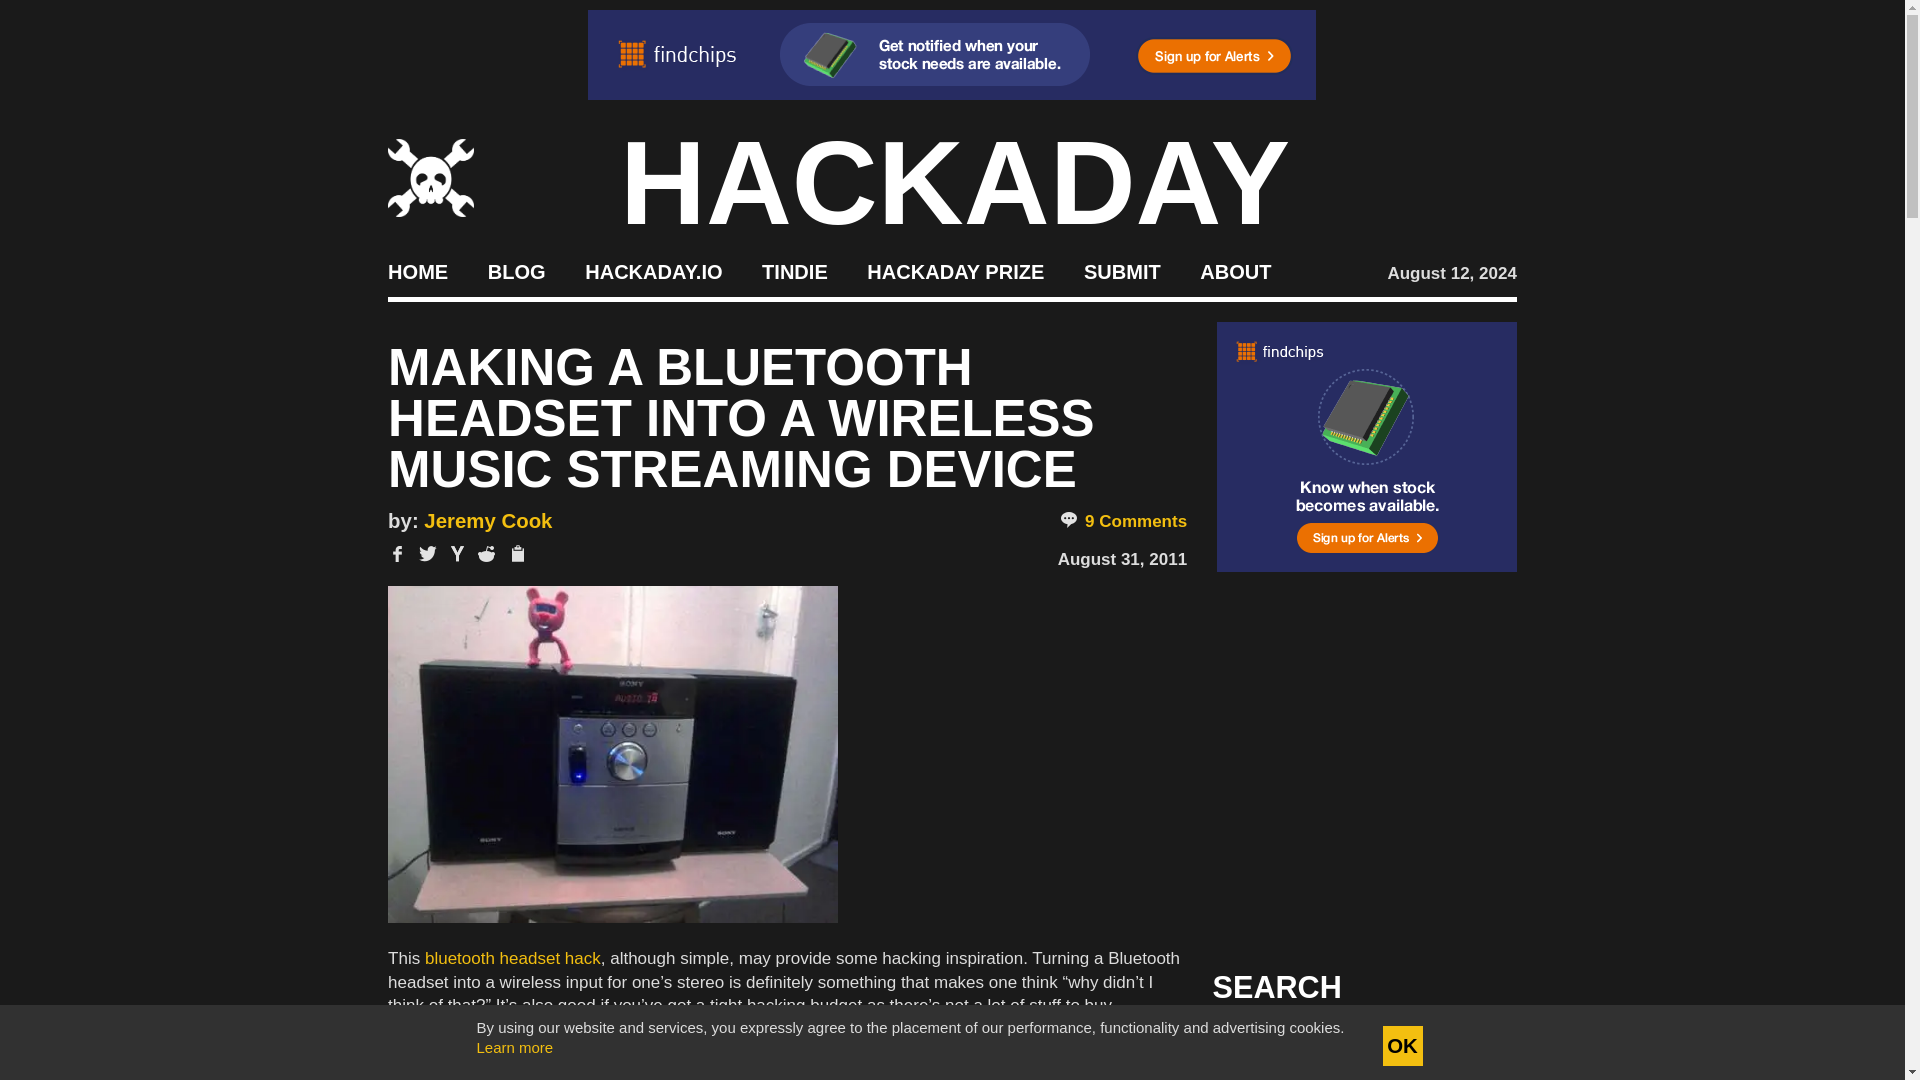  I want to click on August 31, 2011, so click(1122, 559).